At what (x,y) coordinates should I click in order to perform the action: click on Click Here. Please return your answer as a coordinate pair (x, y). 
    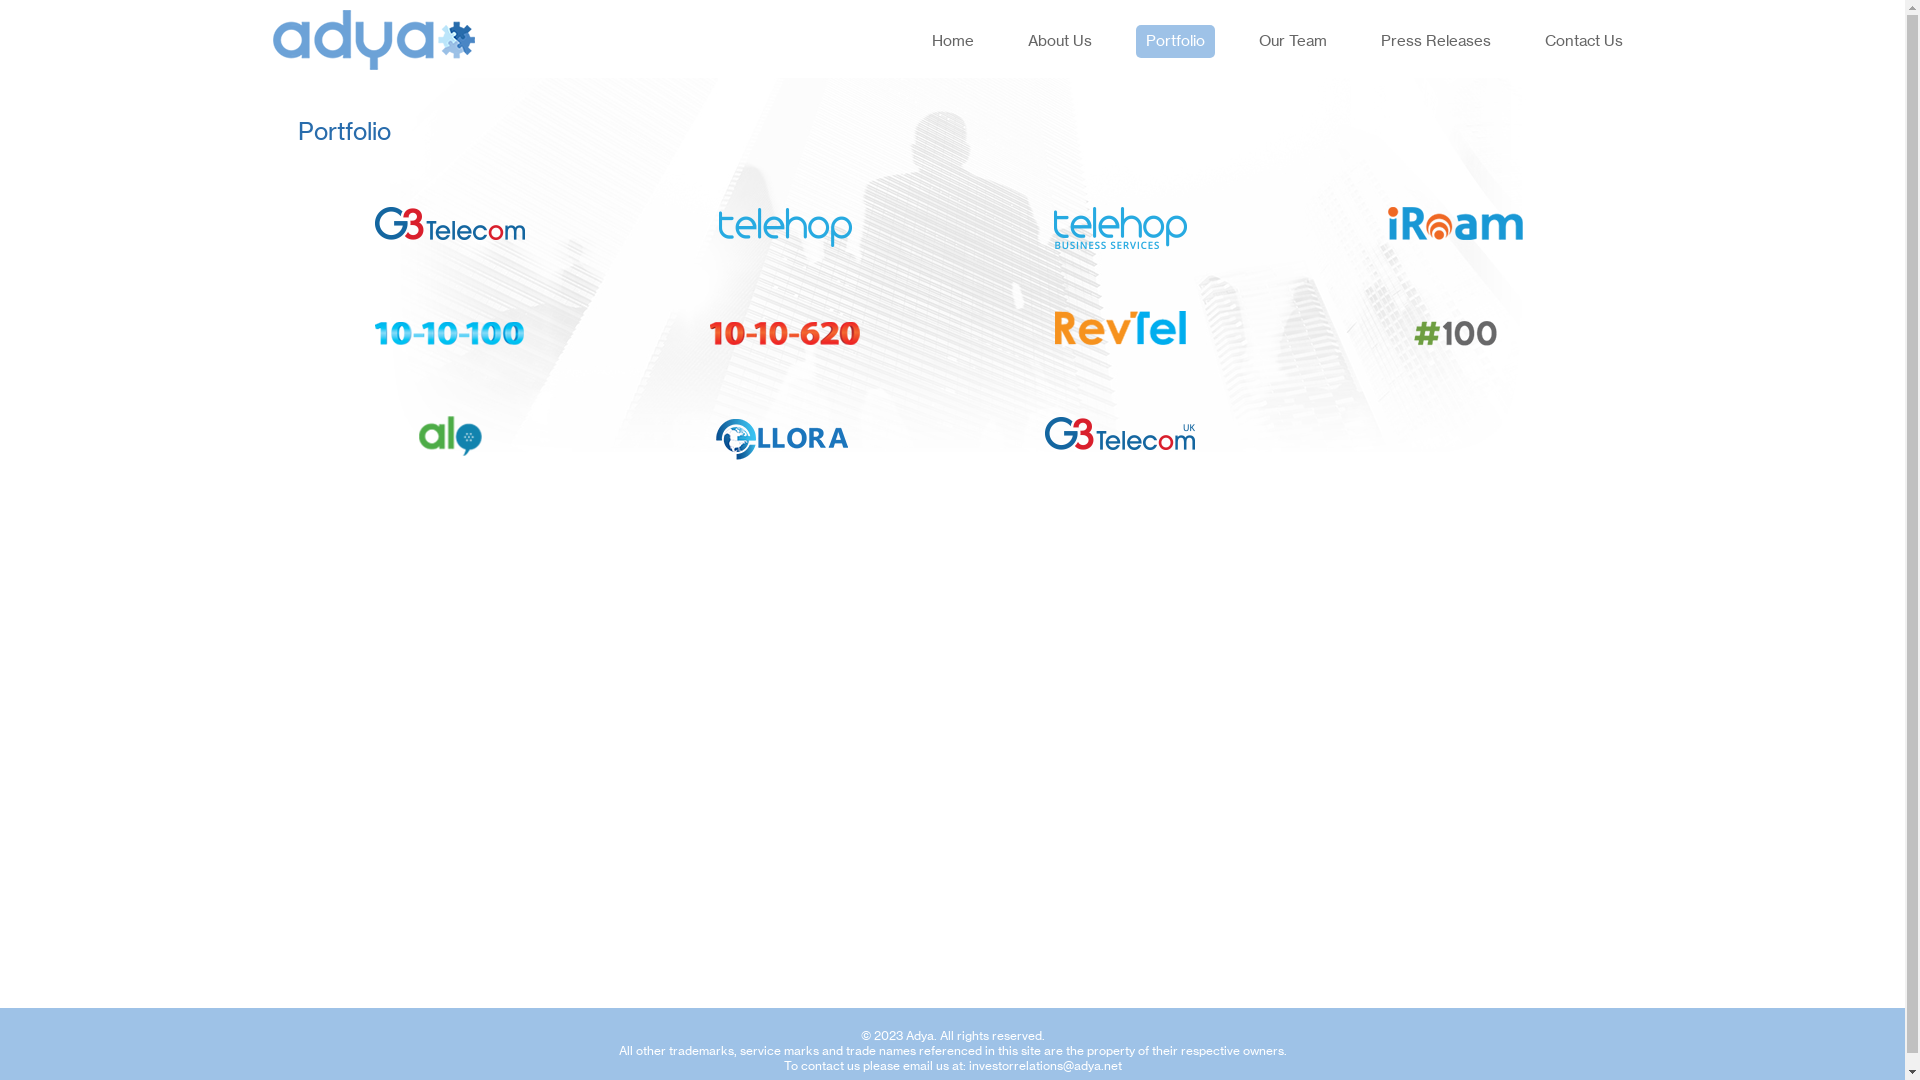
    Looking at the image, I should click on (455, 420).